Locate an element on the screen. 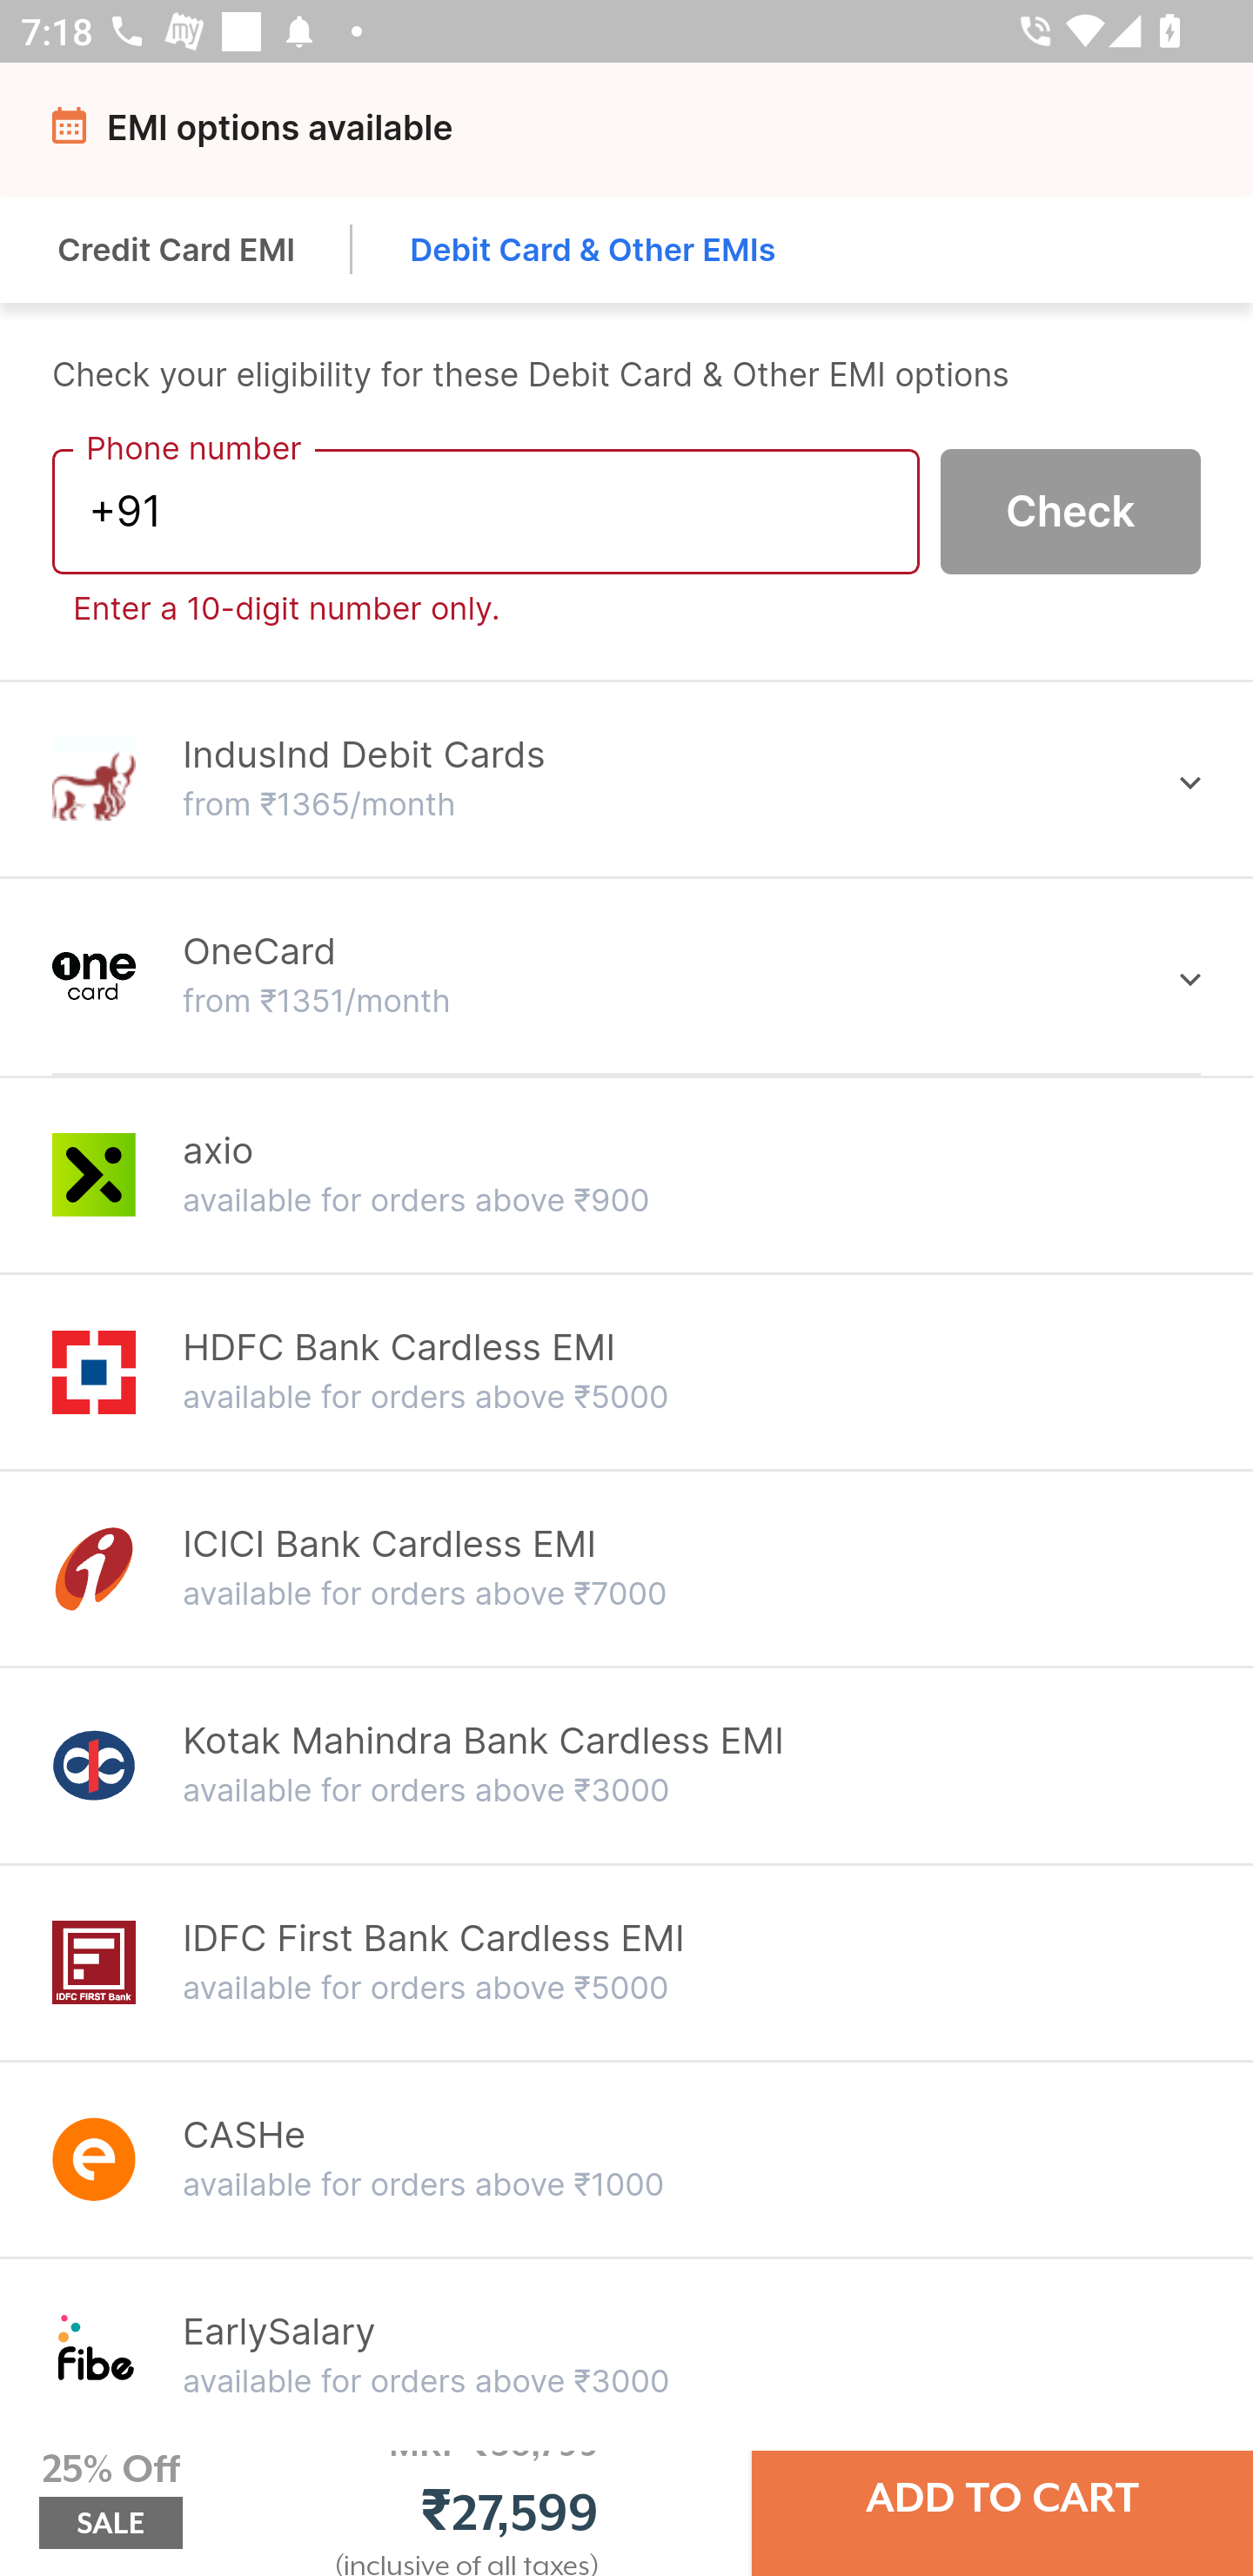 This screenshot has width=1253, height=2576. Navigate up is located at coordinates (73, 135).